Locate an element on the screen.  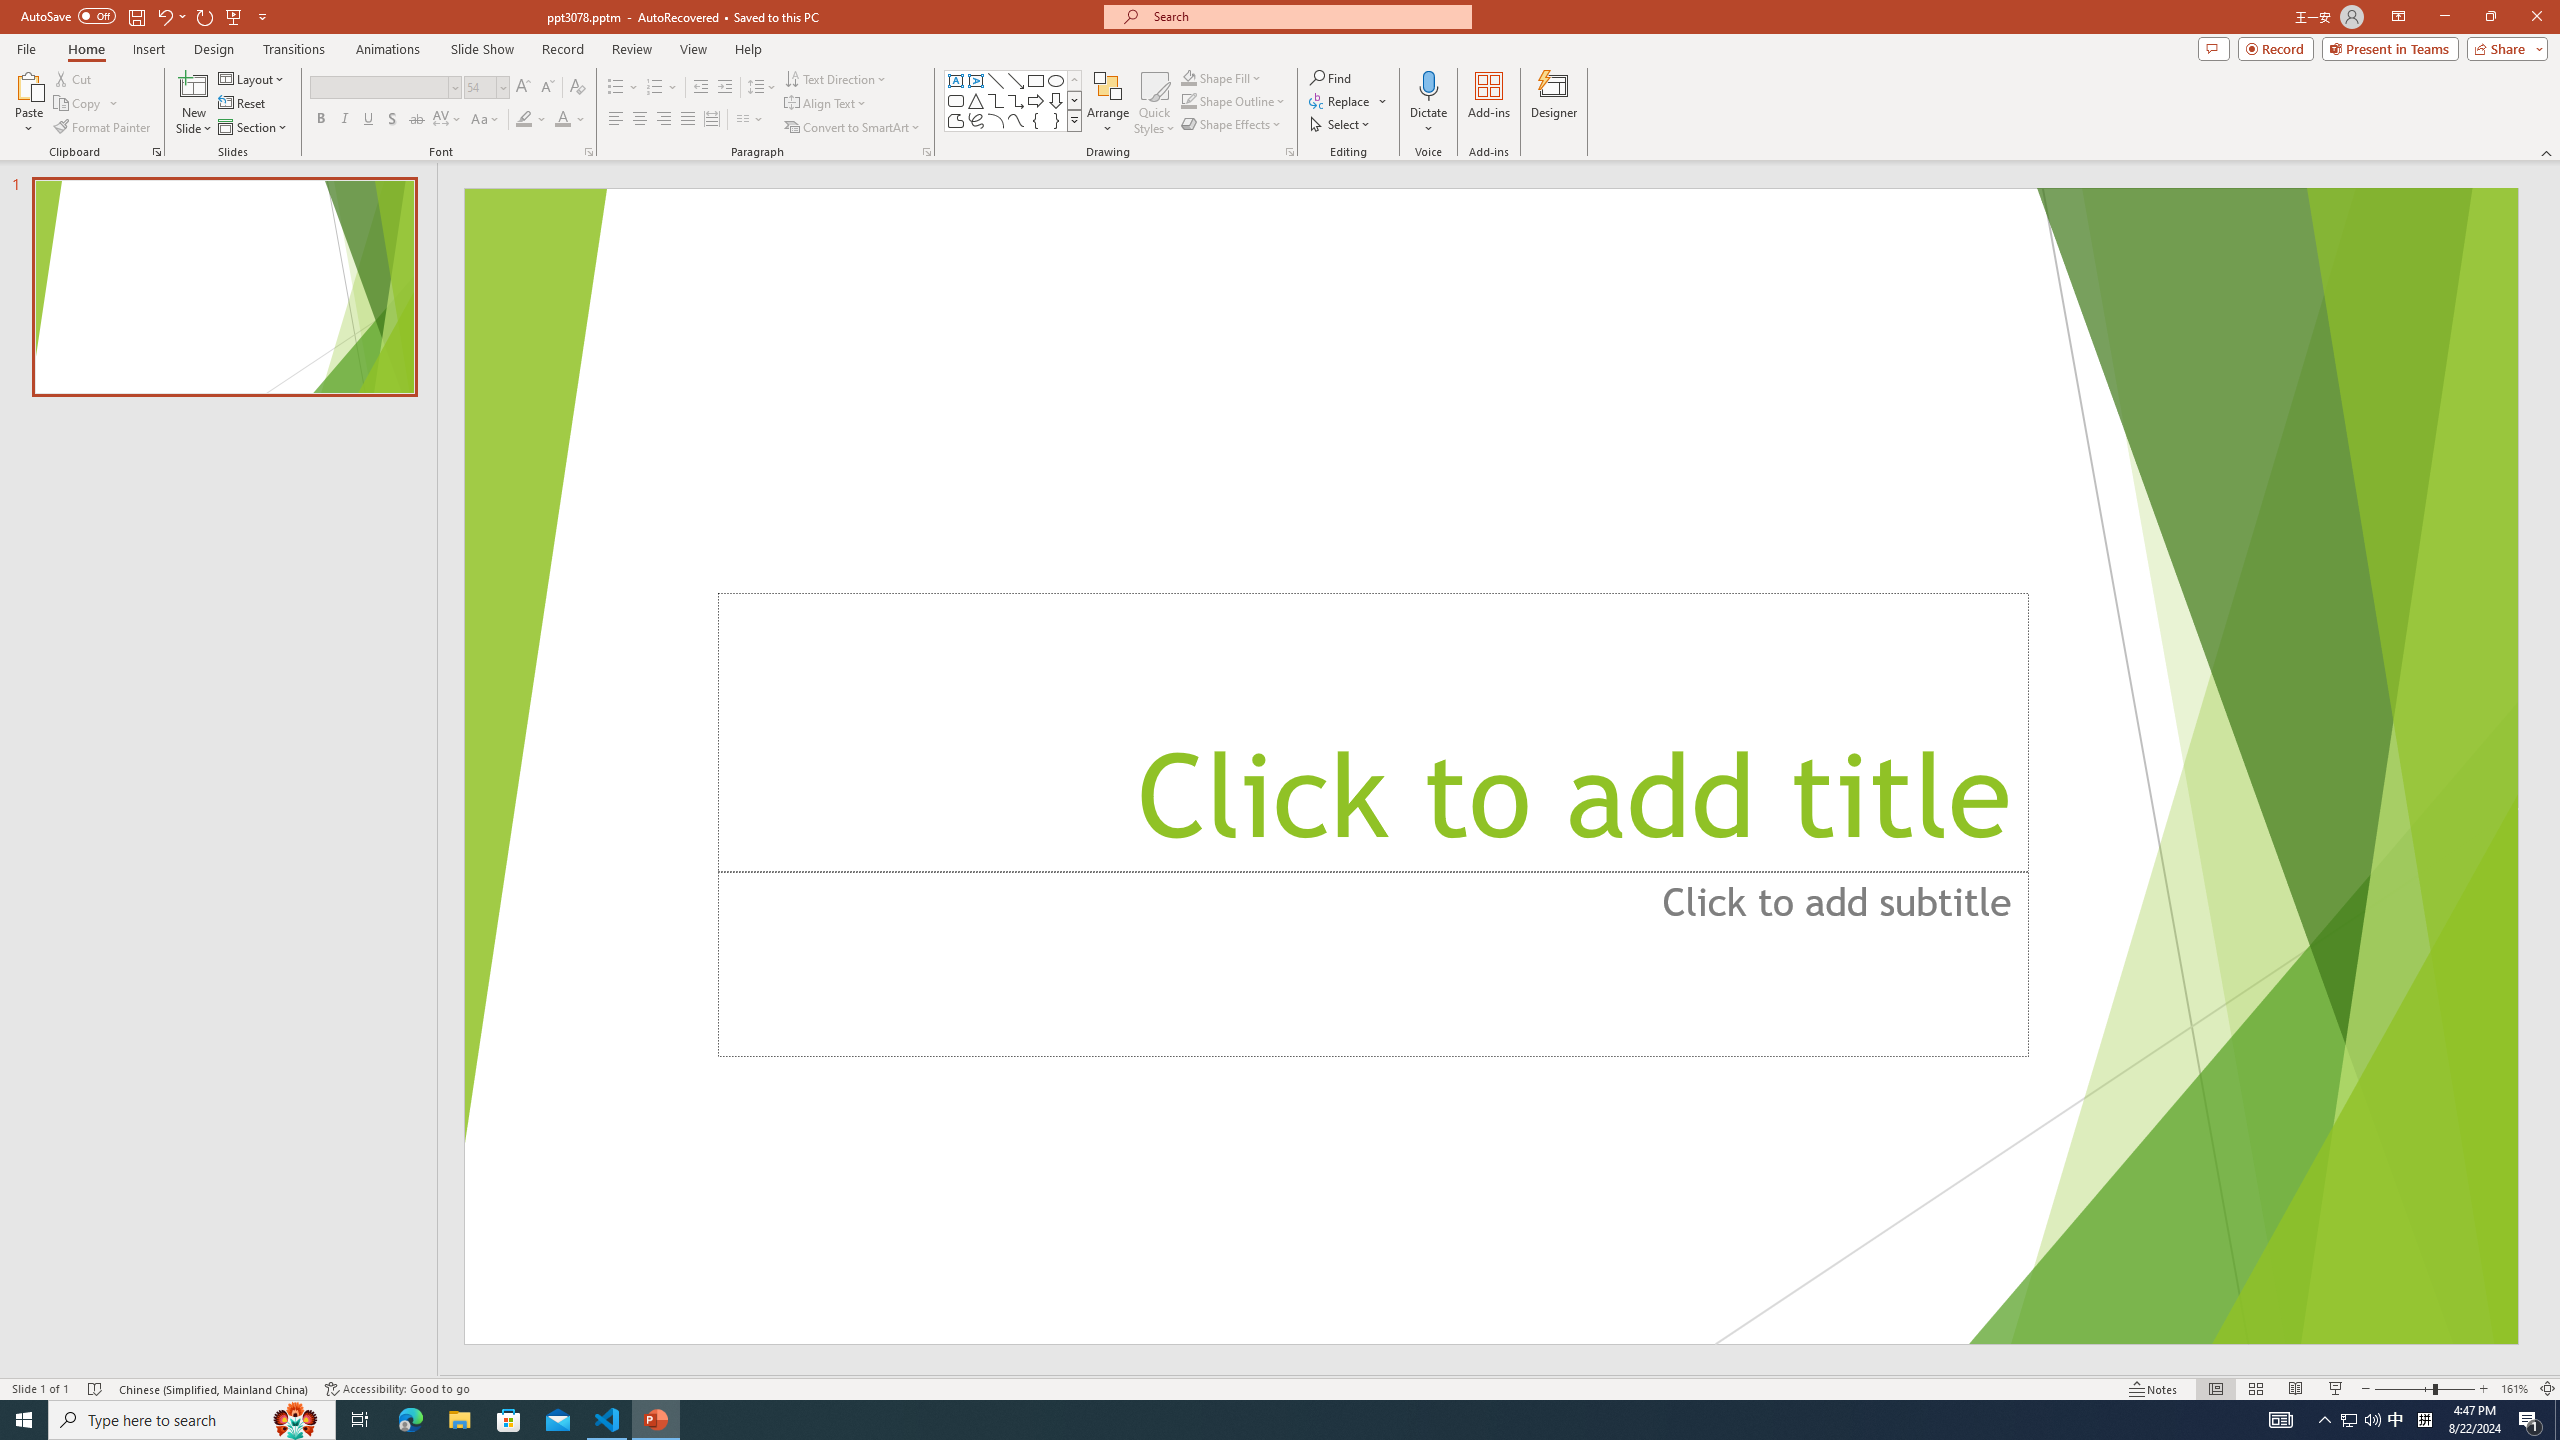
Share is located at coordinates (2504, 48).